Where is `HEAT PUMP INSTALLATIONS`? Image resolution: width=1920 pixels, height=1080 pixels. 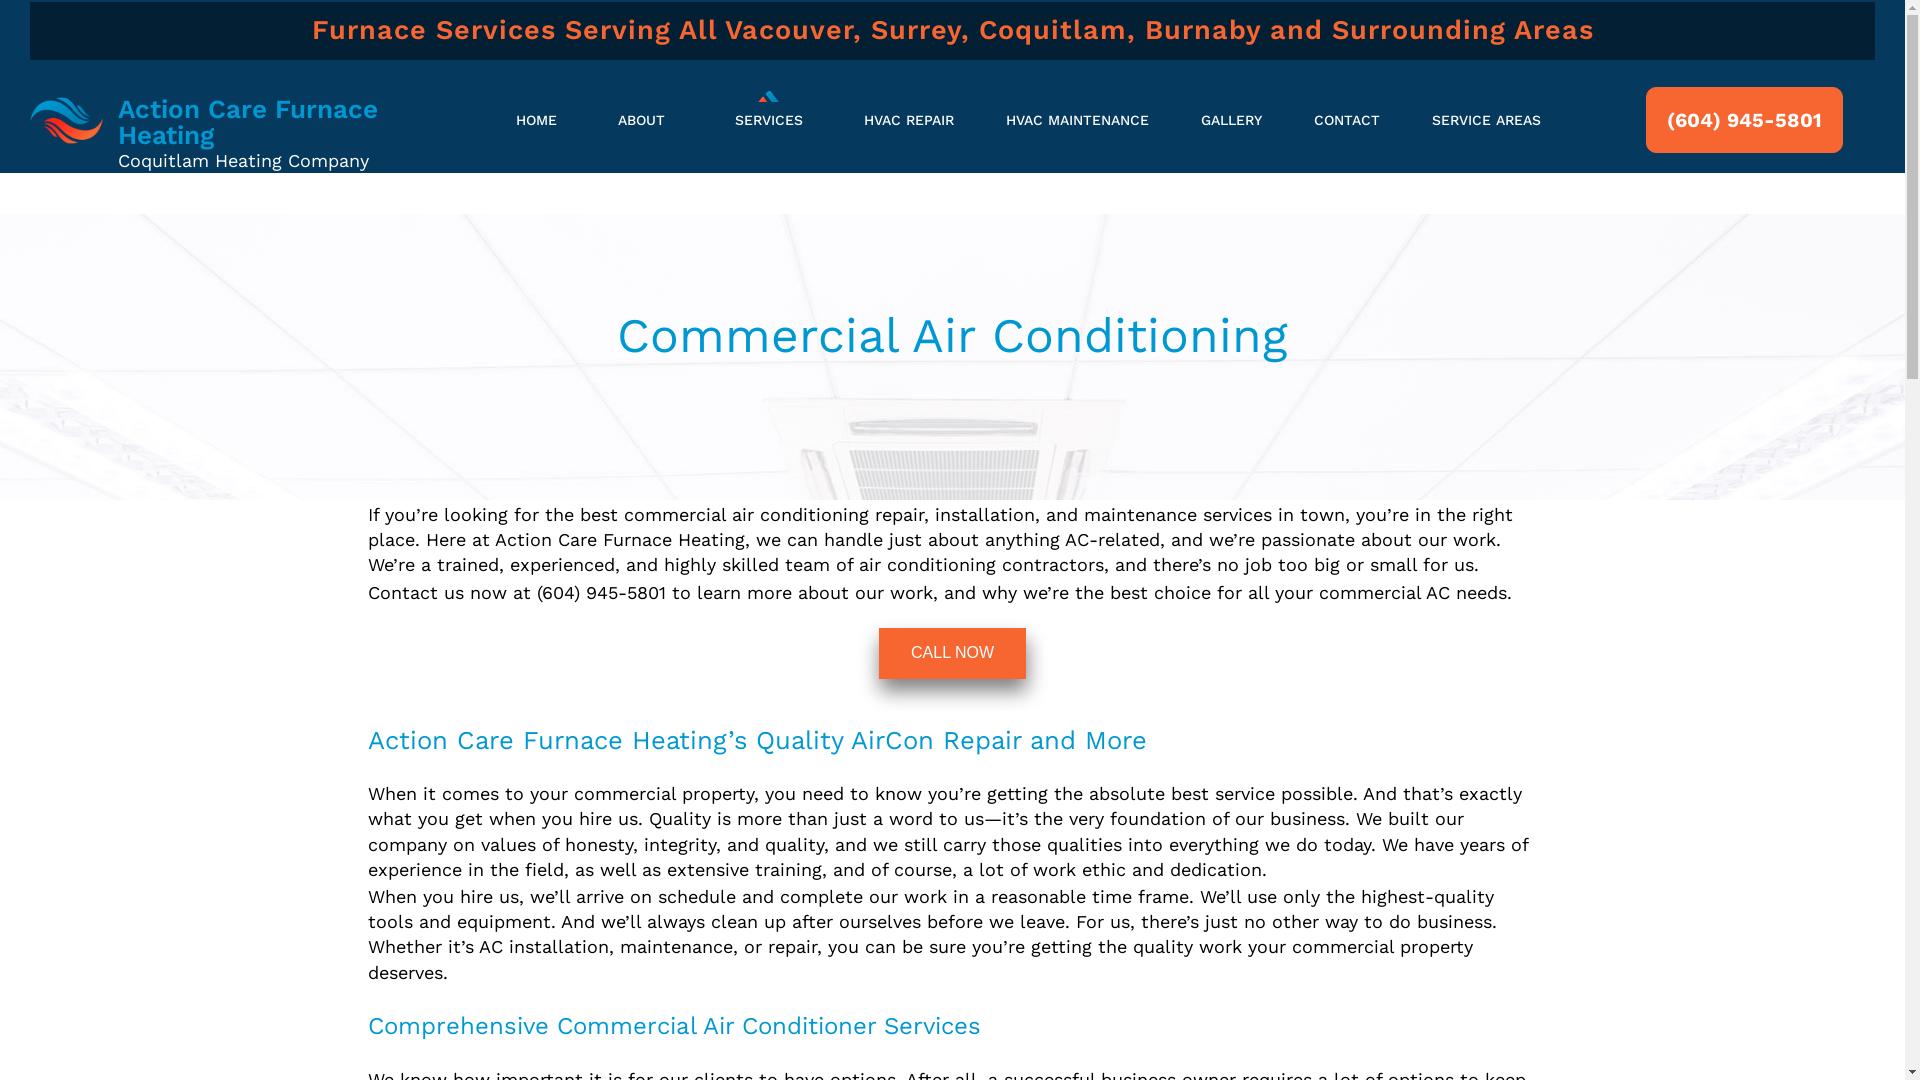
HEAT PUMP INSTALLATIONS is located at coordinates (789, 822).